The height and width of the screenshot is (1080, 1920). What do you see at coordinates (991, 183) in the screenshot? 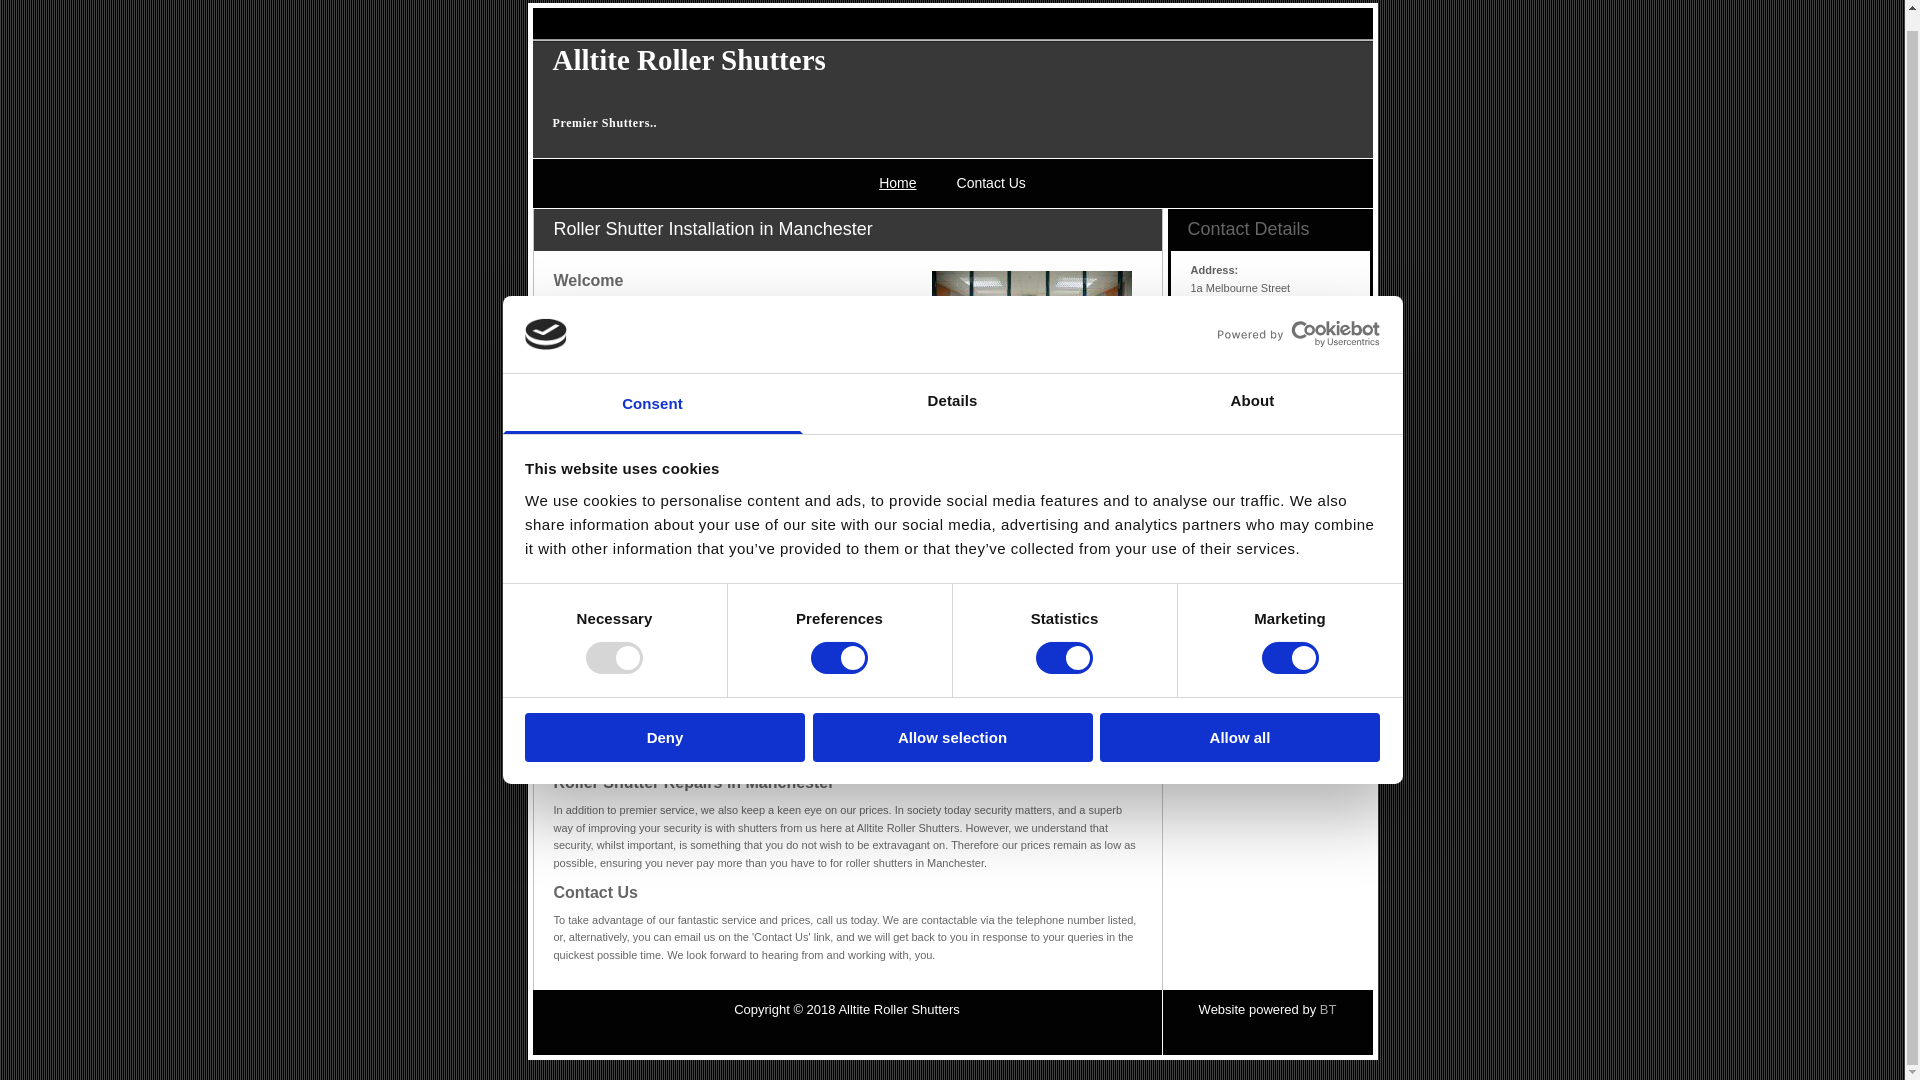
I see `Contact Us` at bounding box center [991, 183].